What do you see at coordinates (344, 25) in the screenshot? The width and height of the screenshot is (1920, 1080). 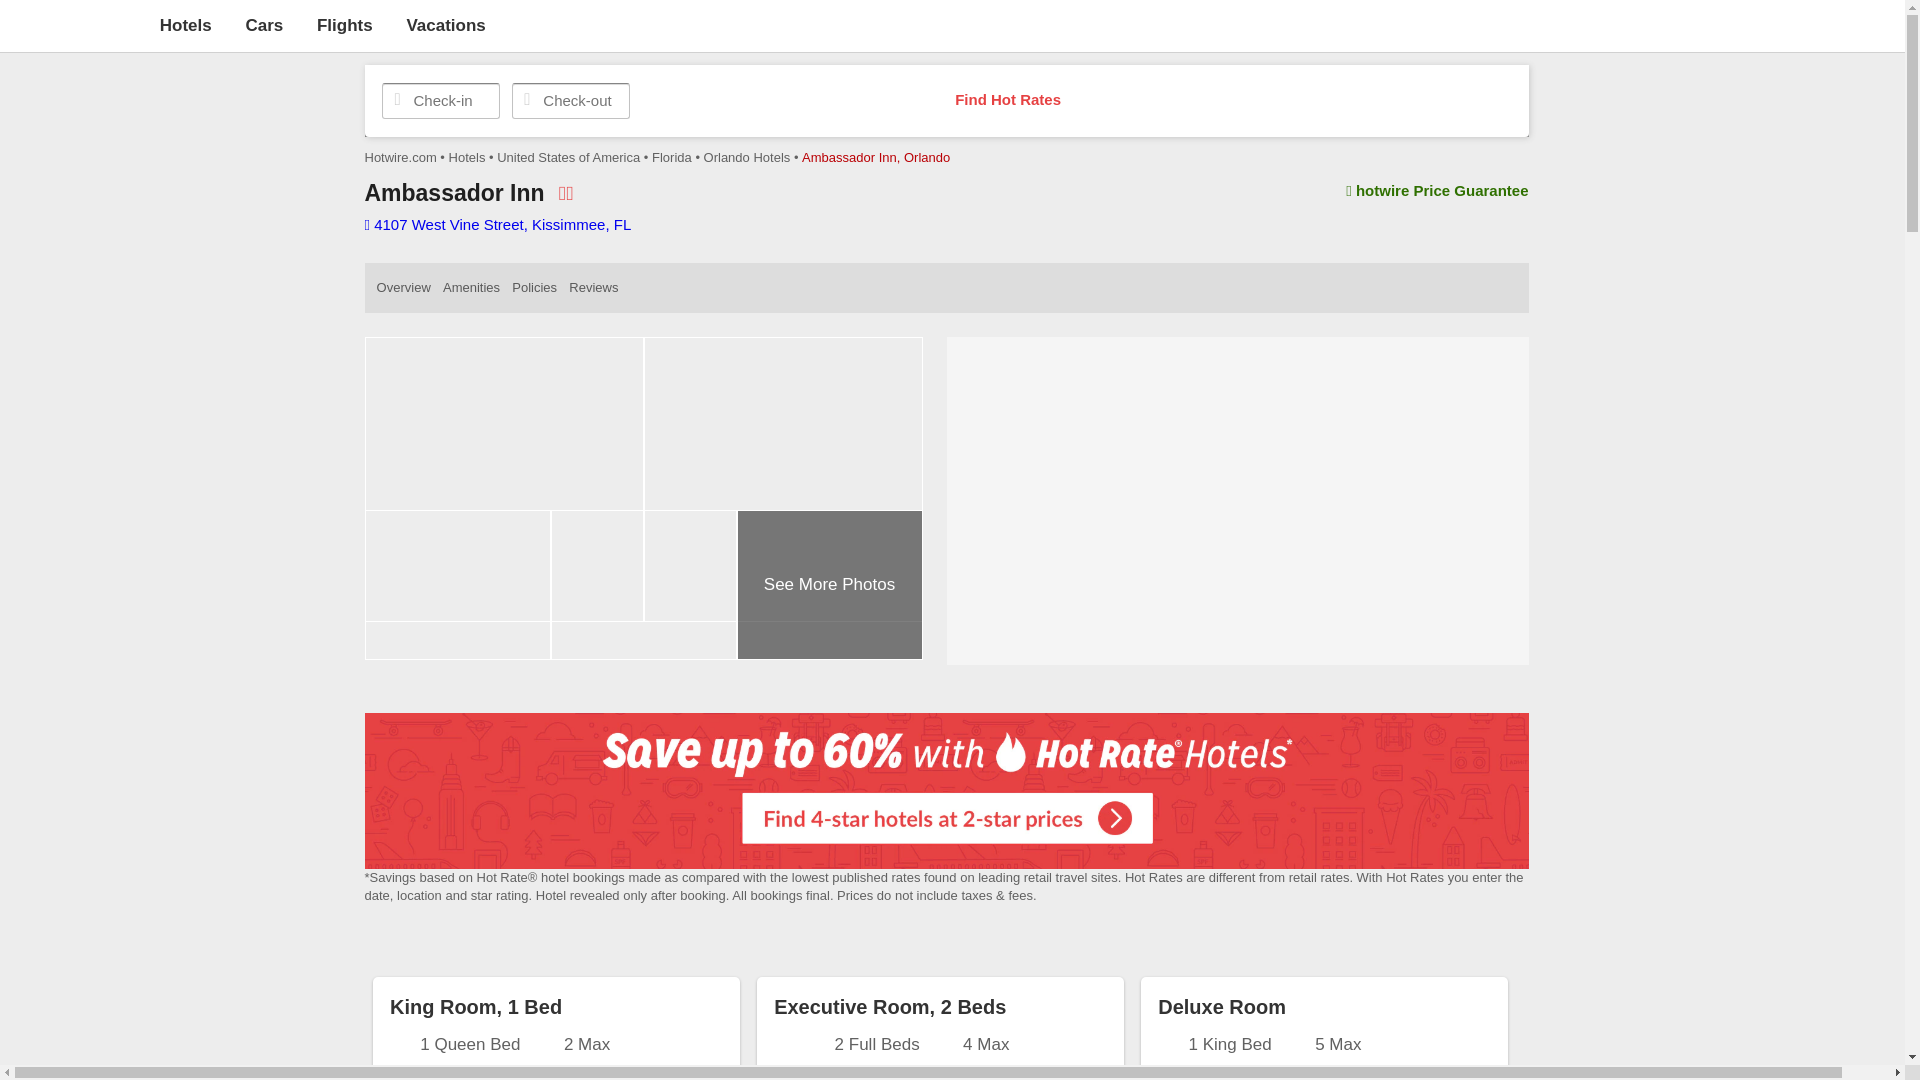 I see `Flights` at bounding box center [344, 25].